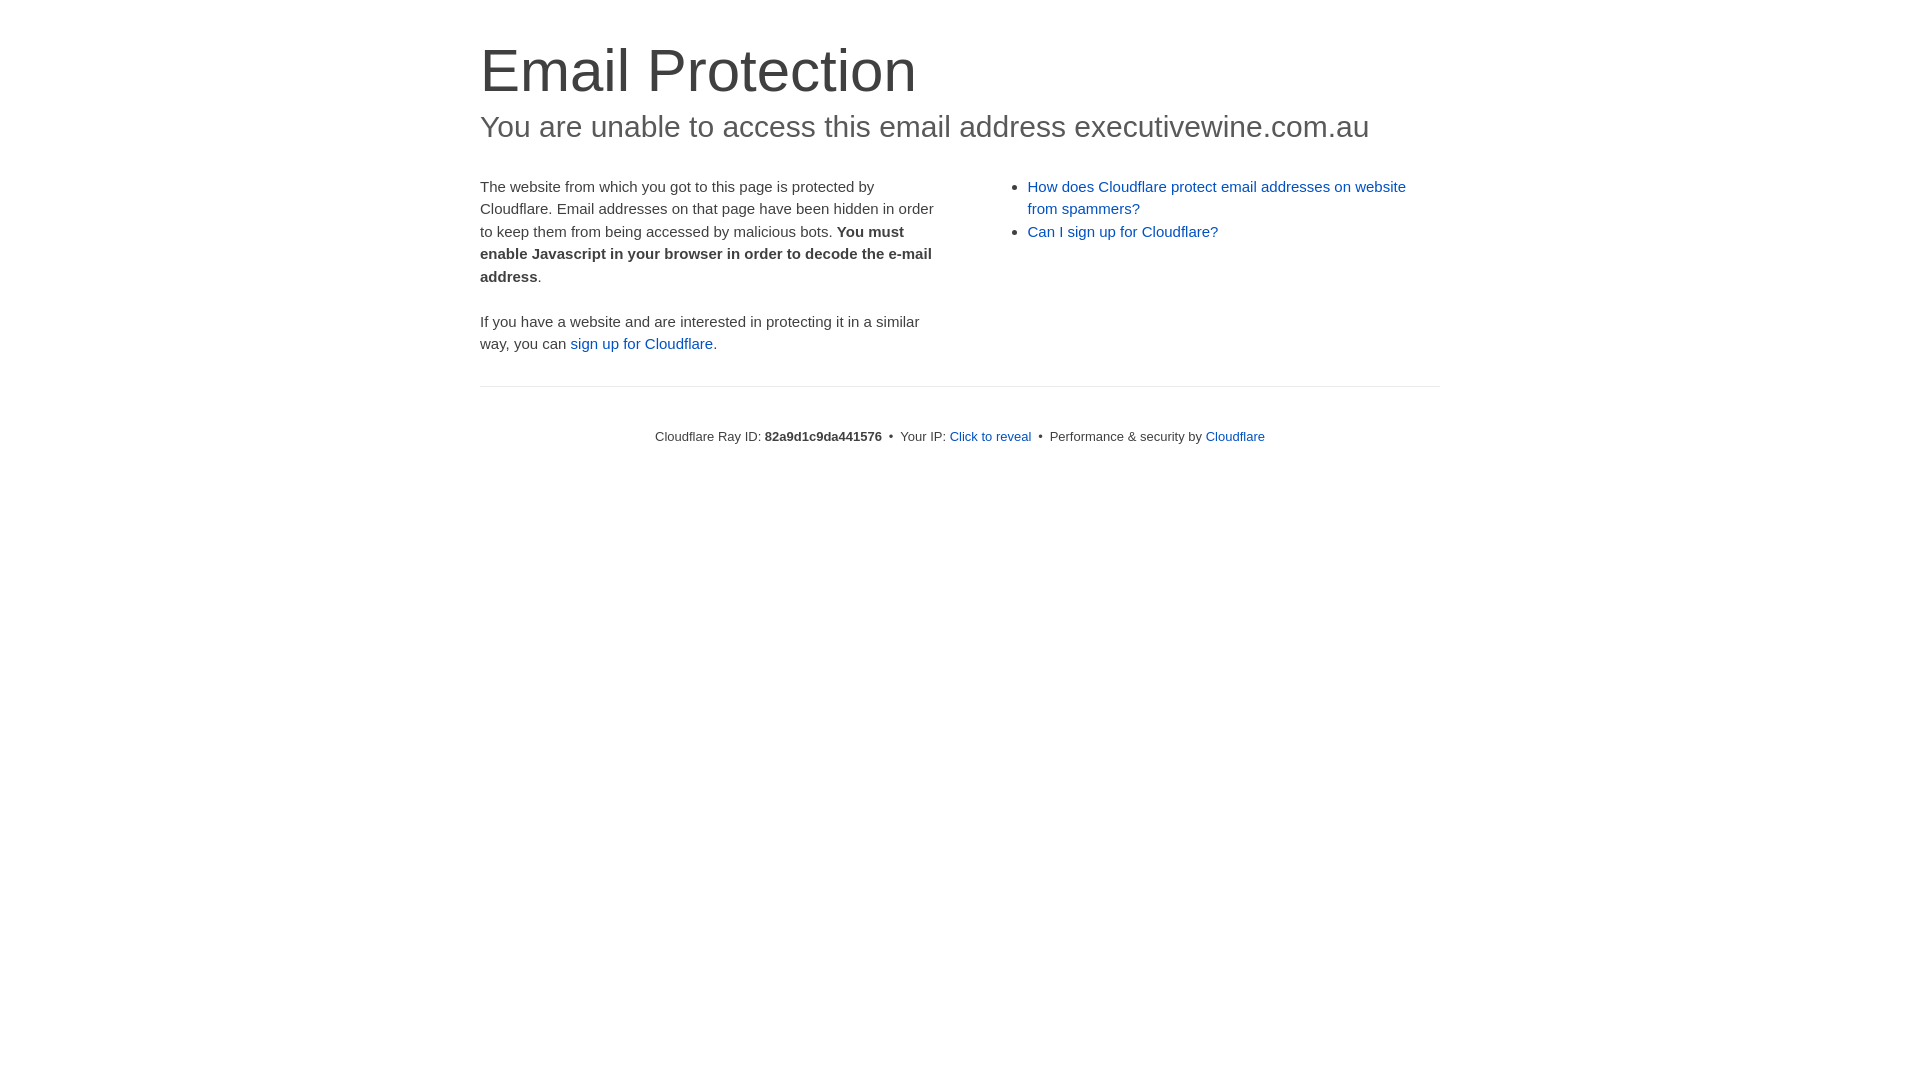 The width and height of the screenshot is (1920, 1080). I want to click on Cloudflare, so click(1236, 436).